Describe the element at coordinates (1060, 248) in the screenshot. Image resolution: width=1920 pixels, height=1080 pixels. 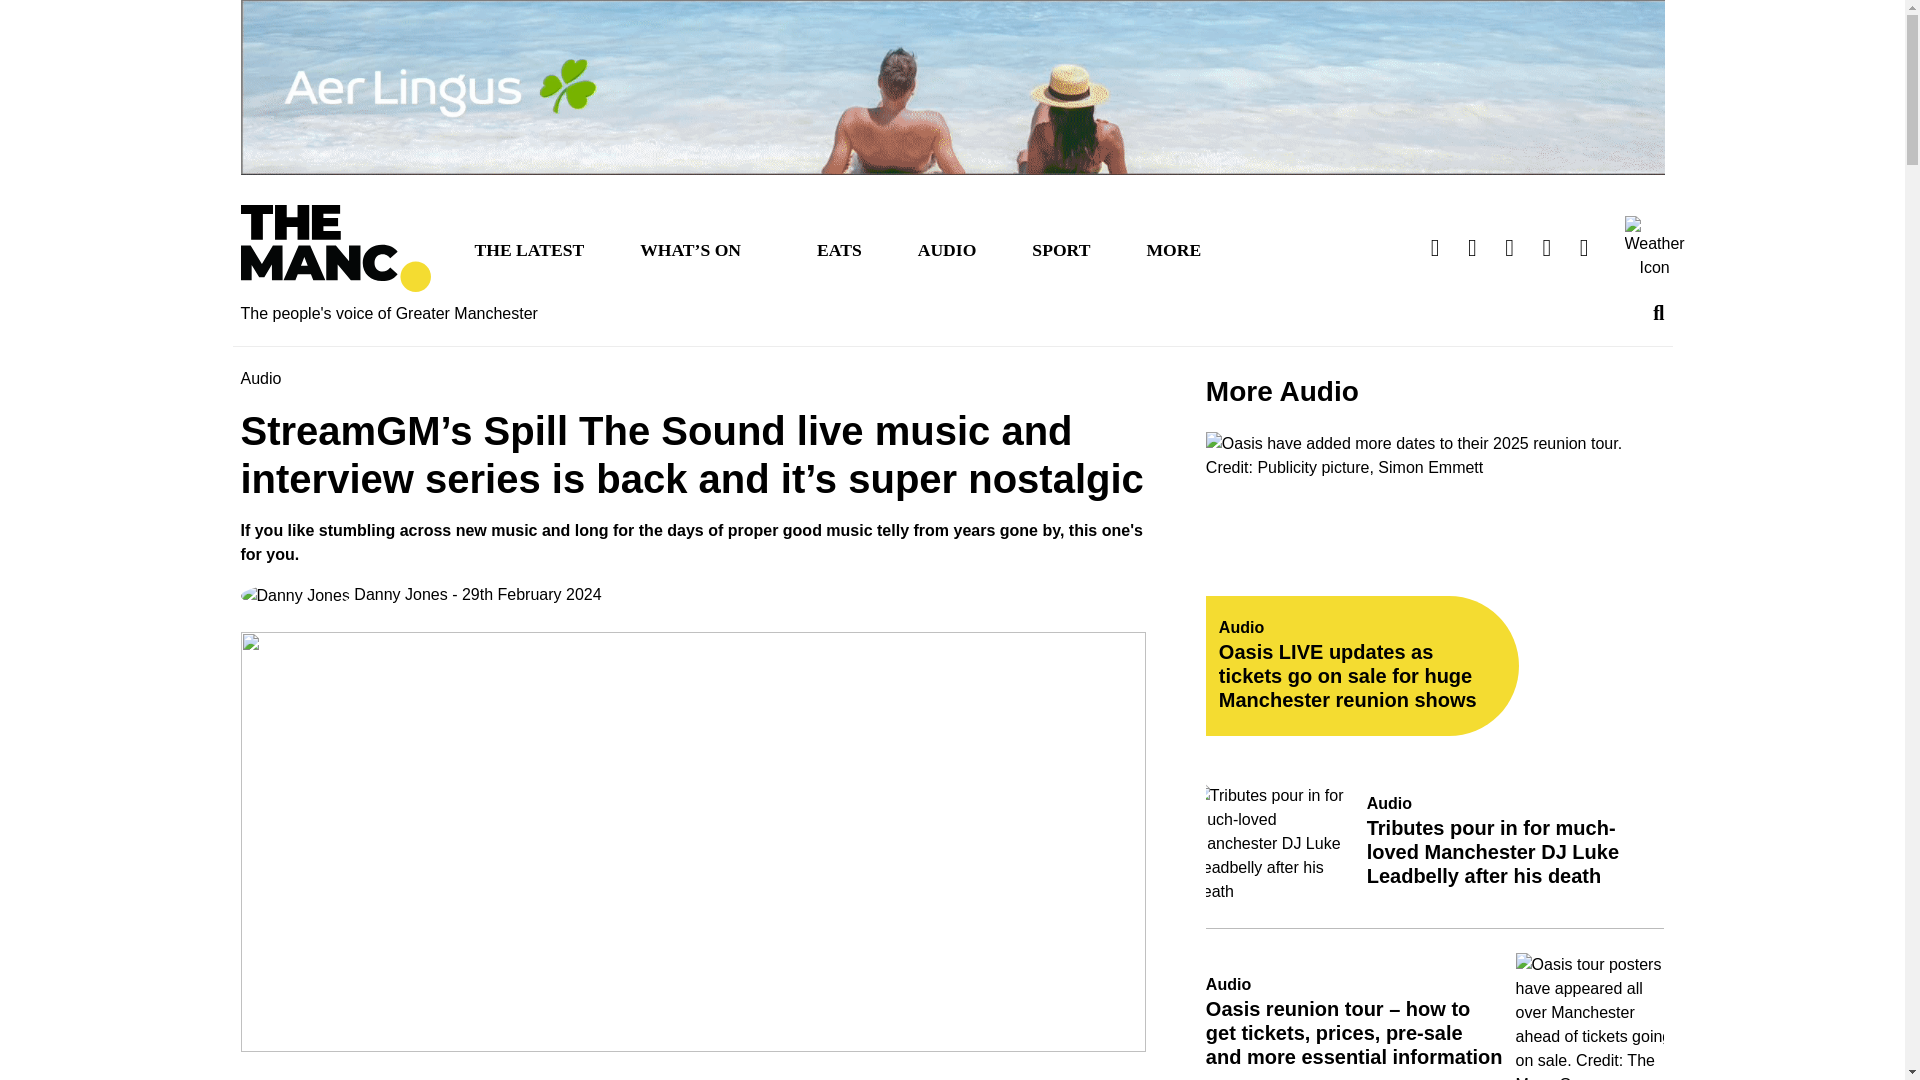
I see `SPORT` at that location.